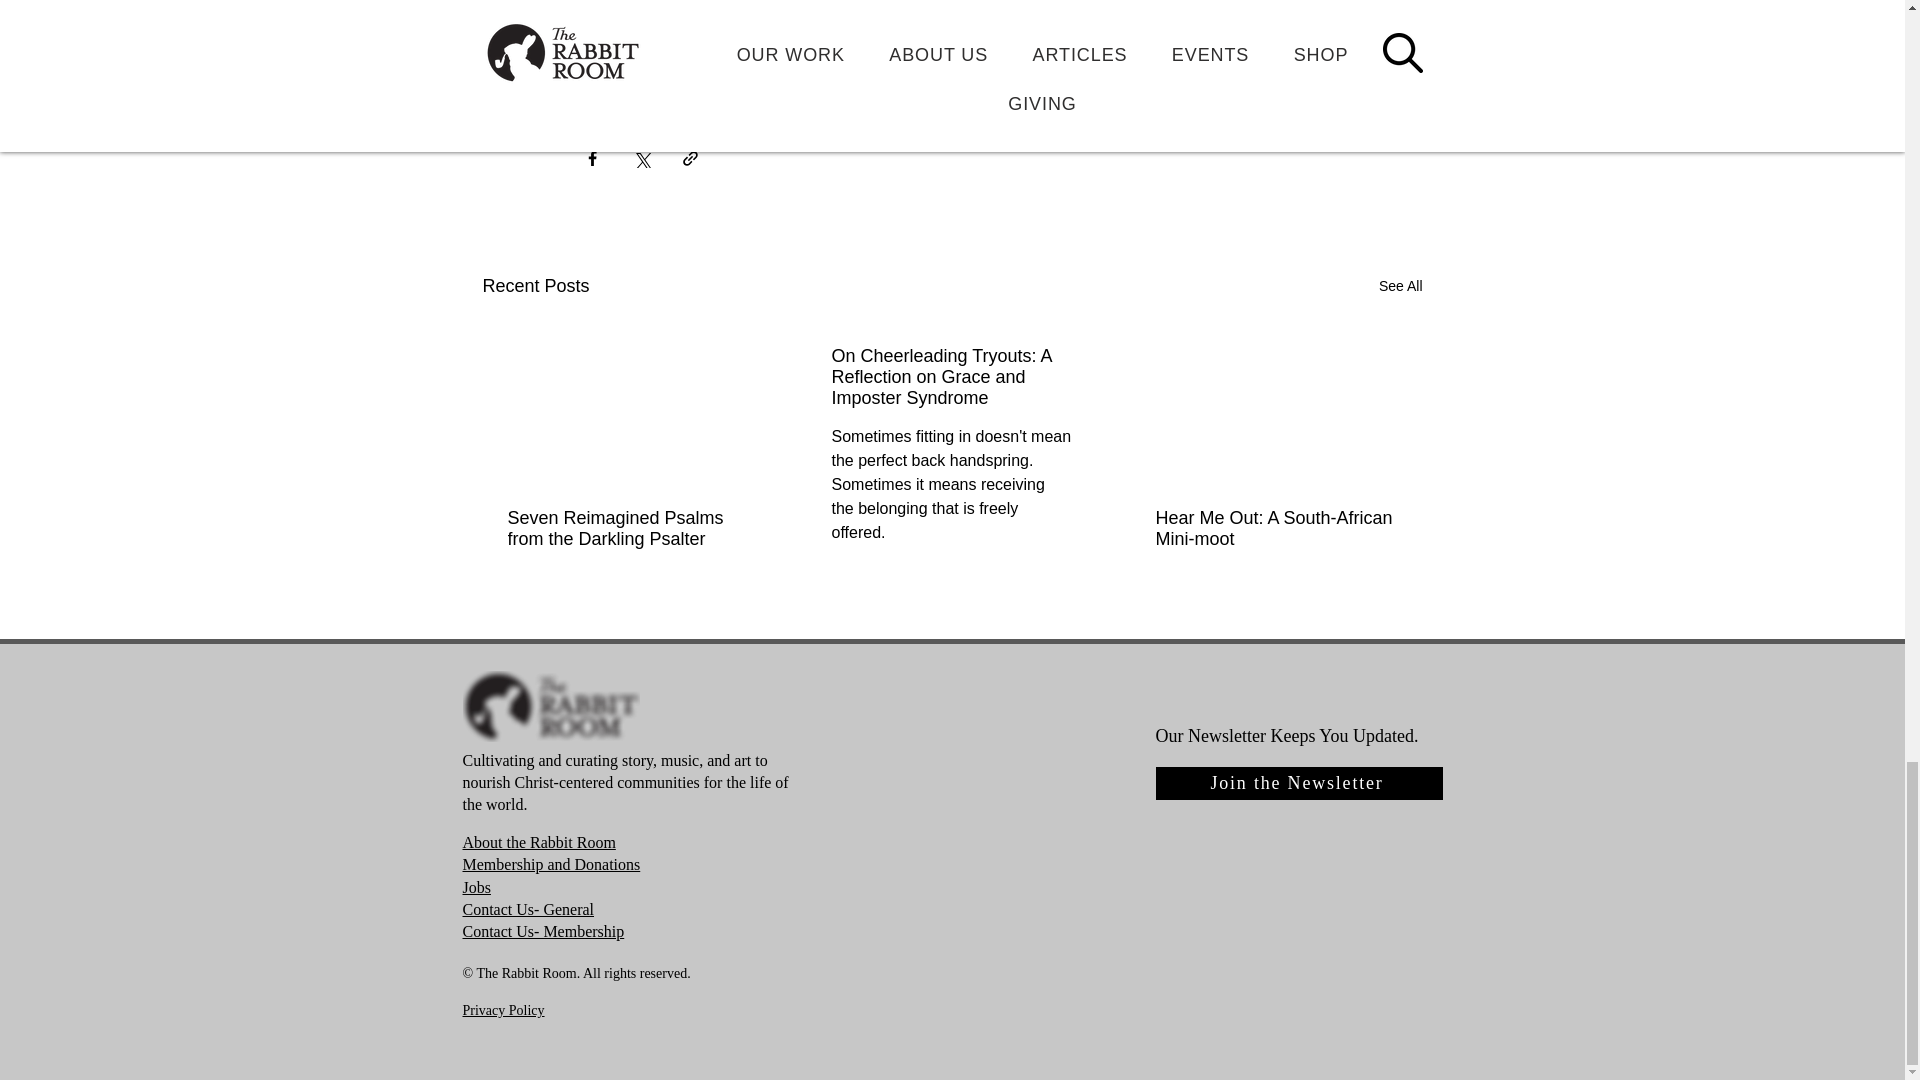 The image size is (1920, 1080). I want to click on Hear Me Out: A South-African Mini-moot, so click(1275, 528).